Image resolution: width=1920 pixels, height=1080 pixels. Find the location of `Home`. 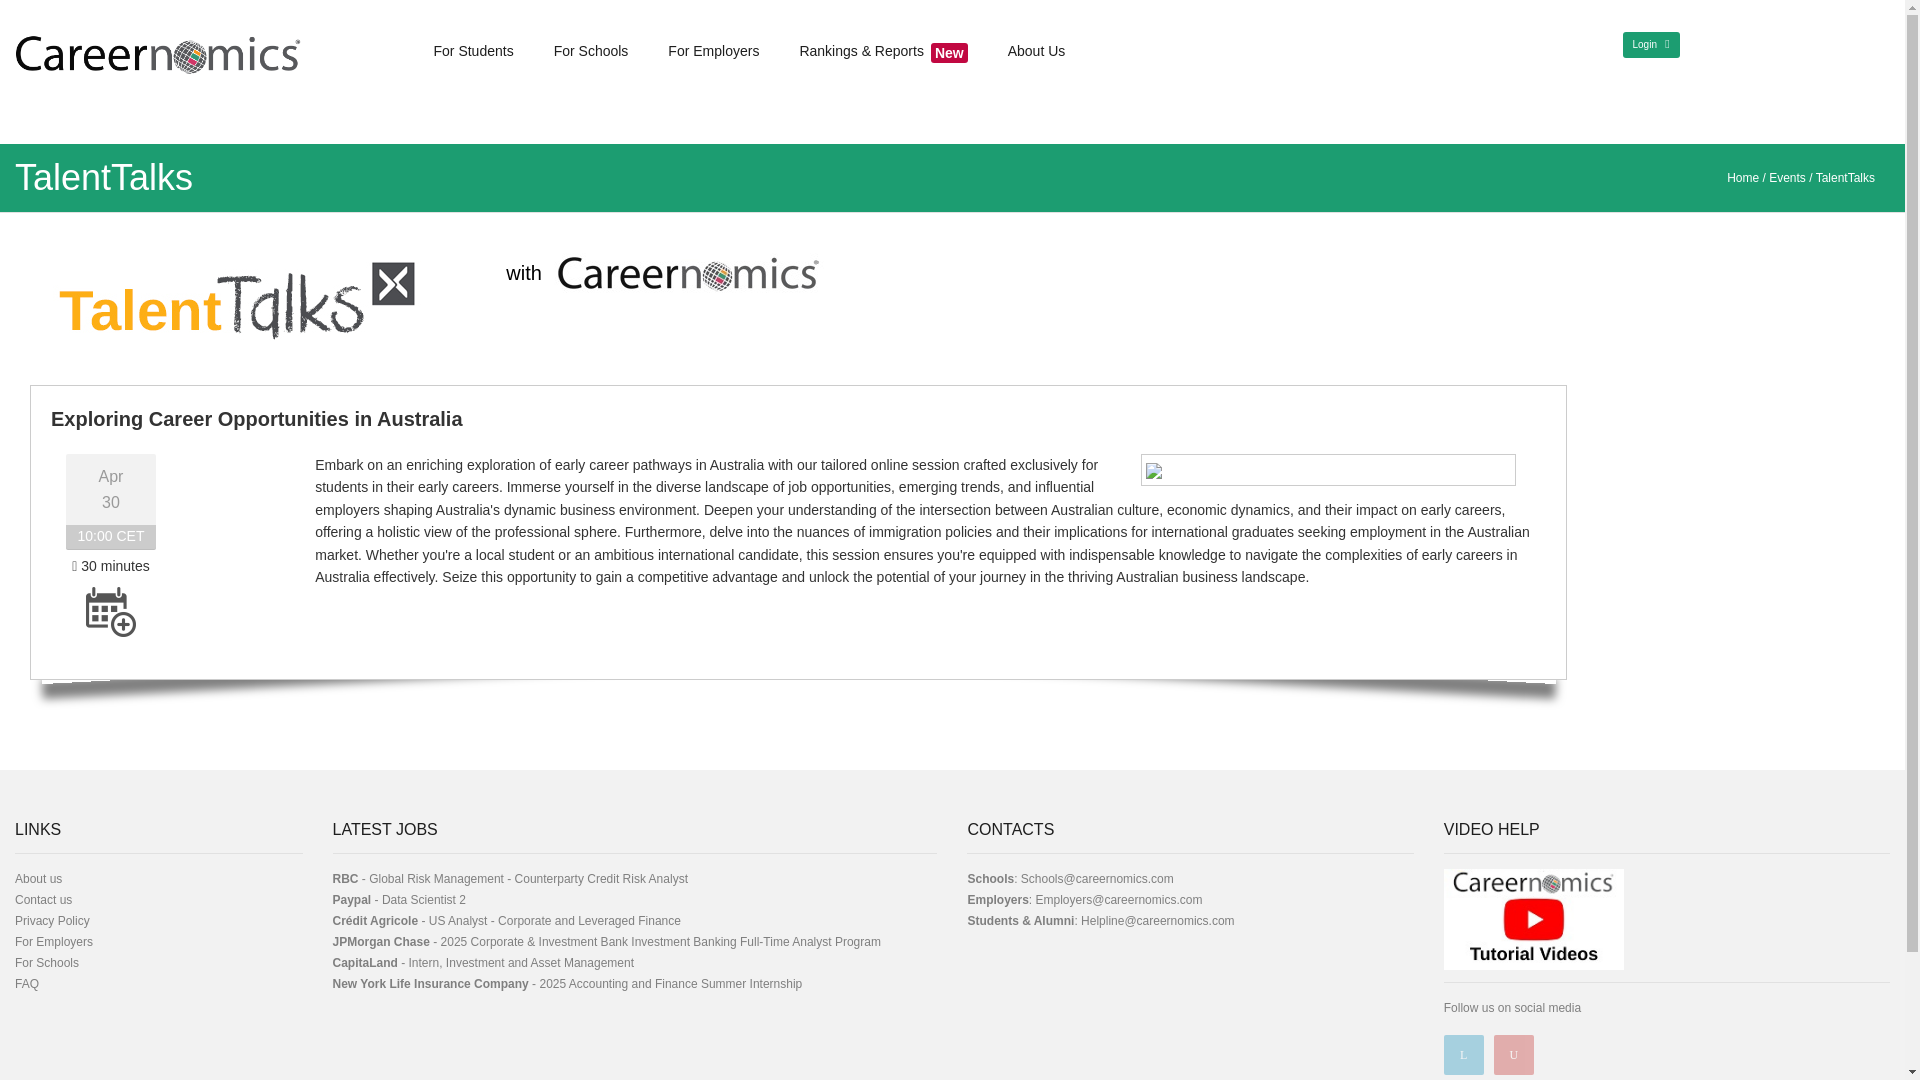

Home is located at coordinates (1742, 177).